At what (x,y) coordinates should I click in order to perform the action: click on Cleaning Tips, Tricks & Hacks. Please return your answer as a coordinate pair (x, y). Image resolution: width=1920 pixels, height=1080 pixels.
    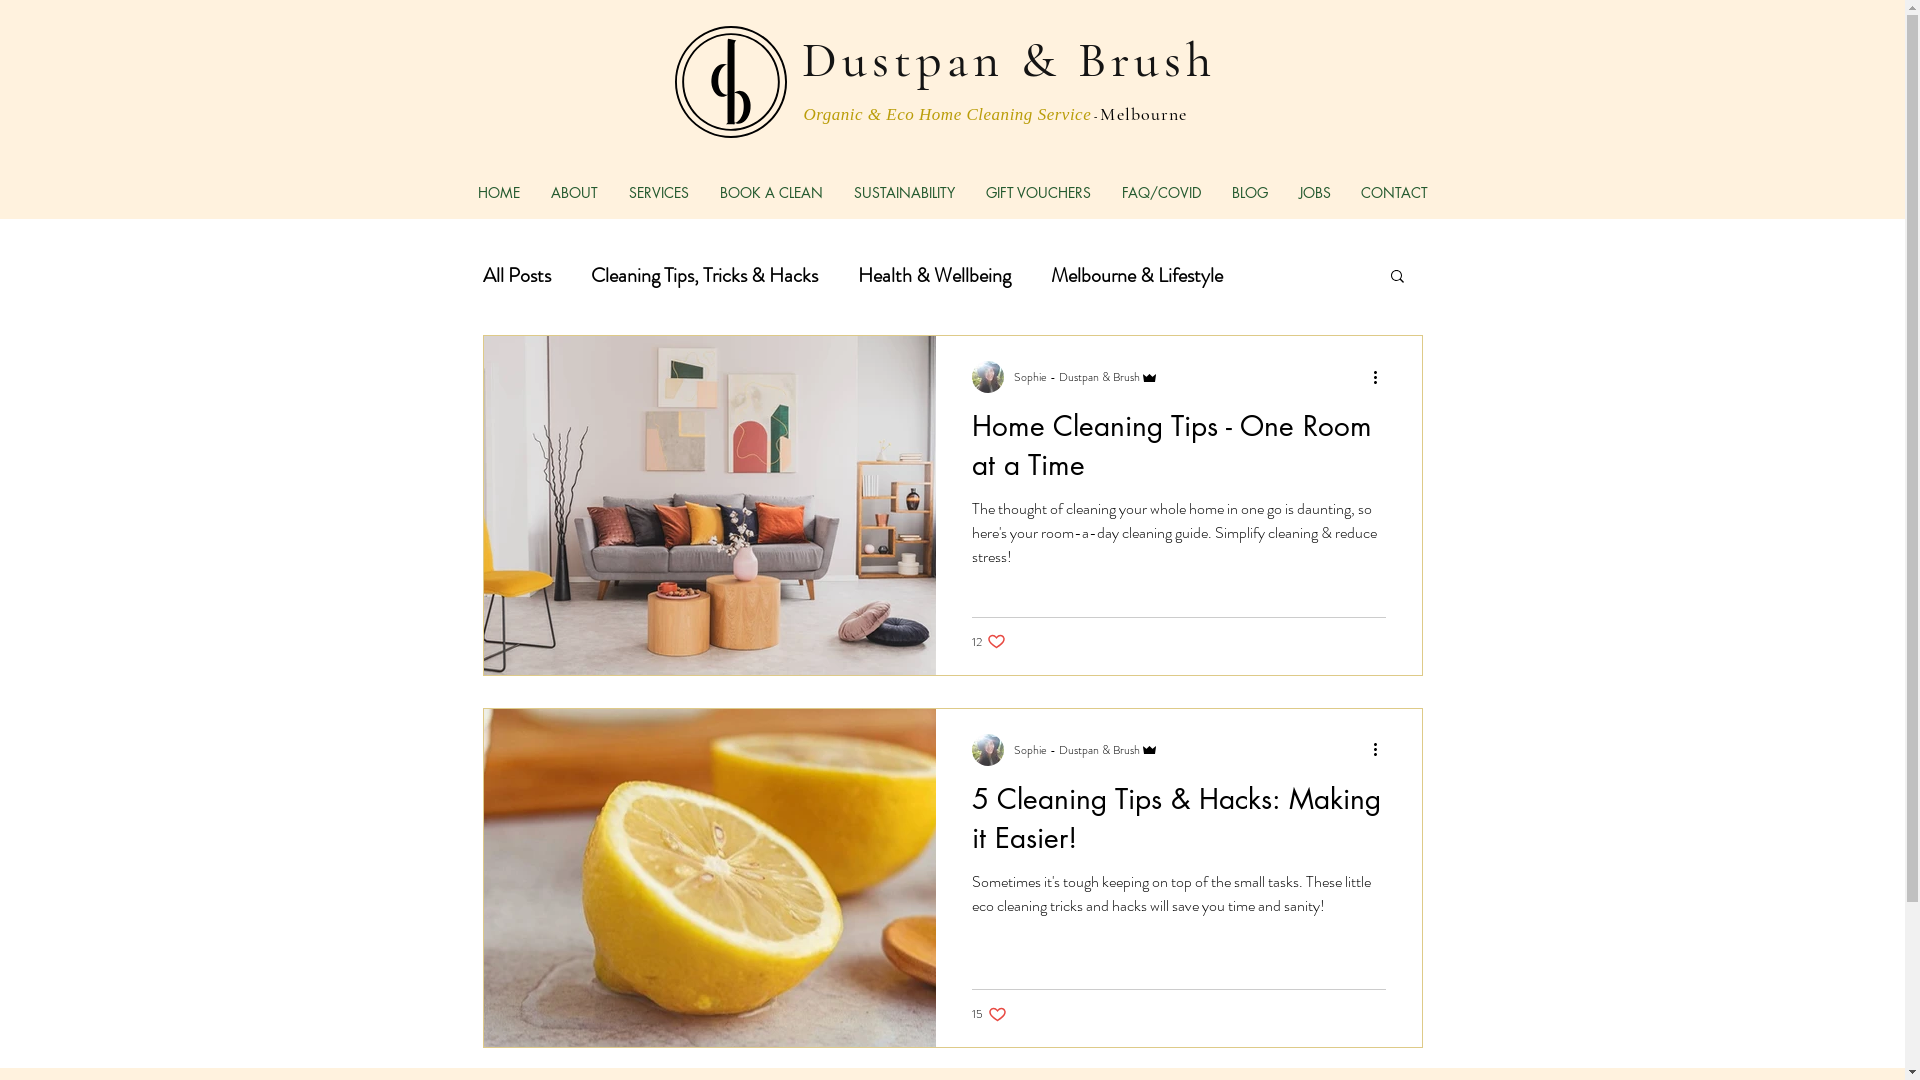
    Looking at the image, I should click on (704, 274).